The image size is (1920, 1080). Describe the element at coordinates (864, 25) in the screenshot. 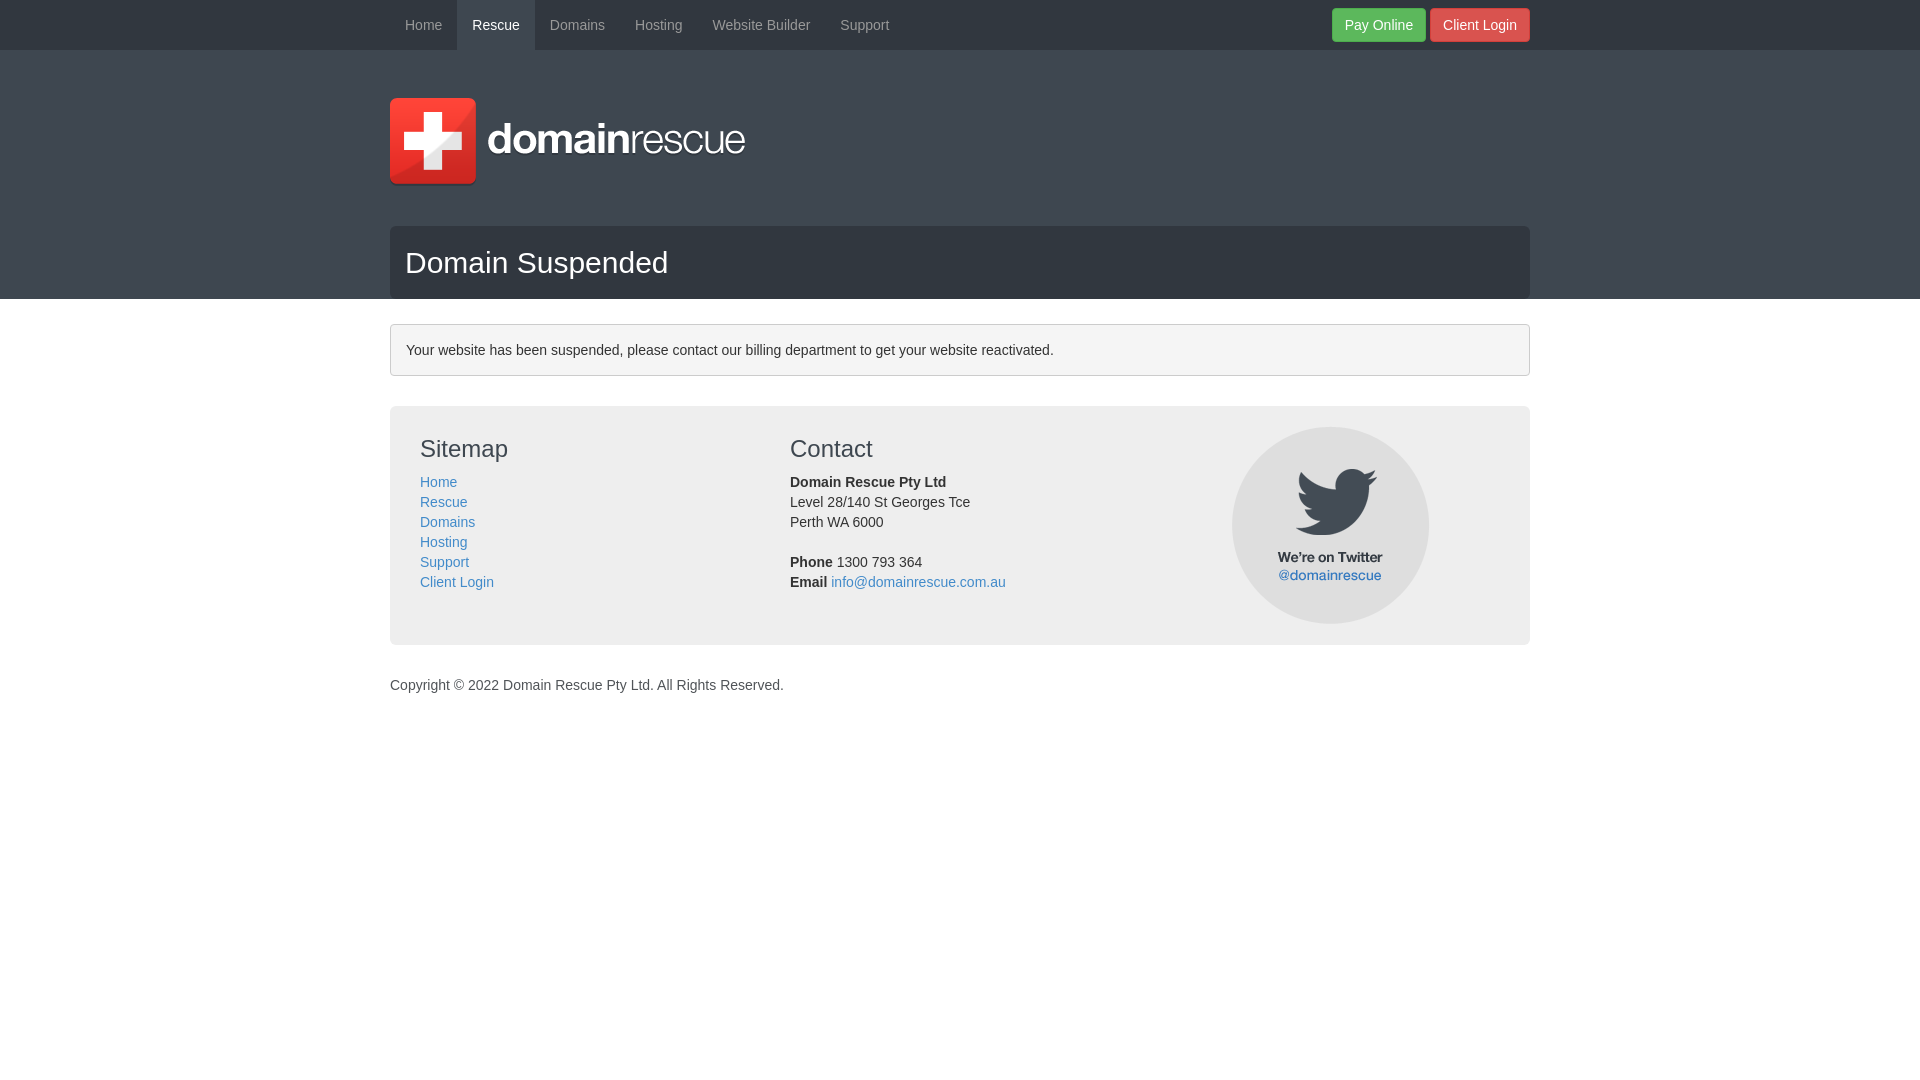

I see `Support` at that location.